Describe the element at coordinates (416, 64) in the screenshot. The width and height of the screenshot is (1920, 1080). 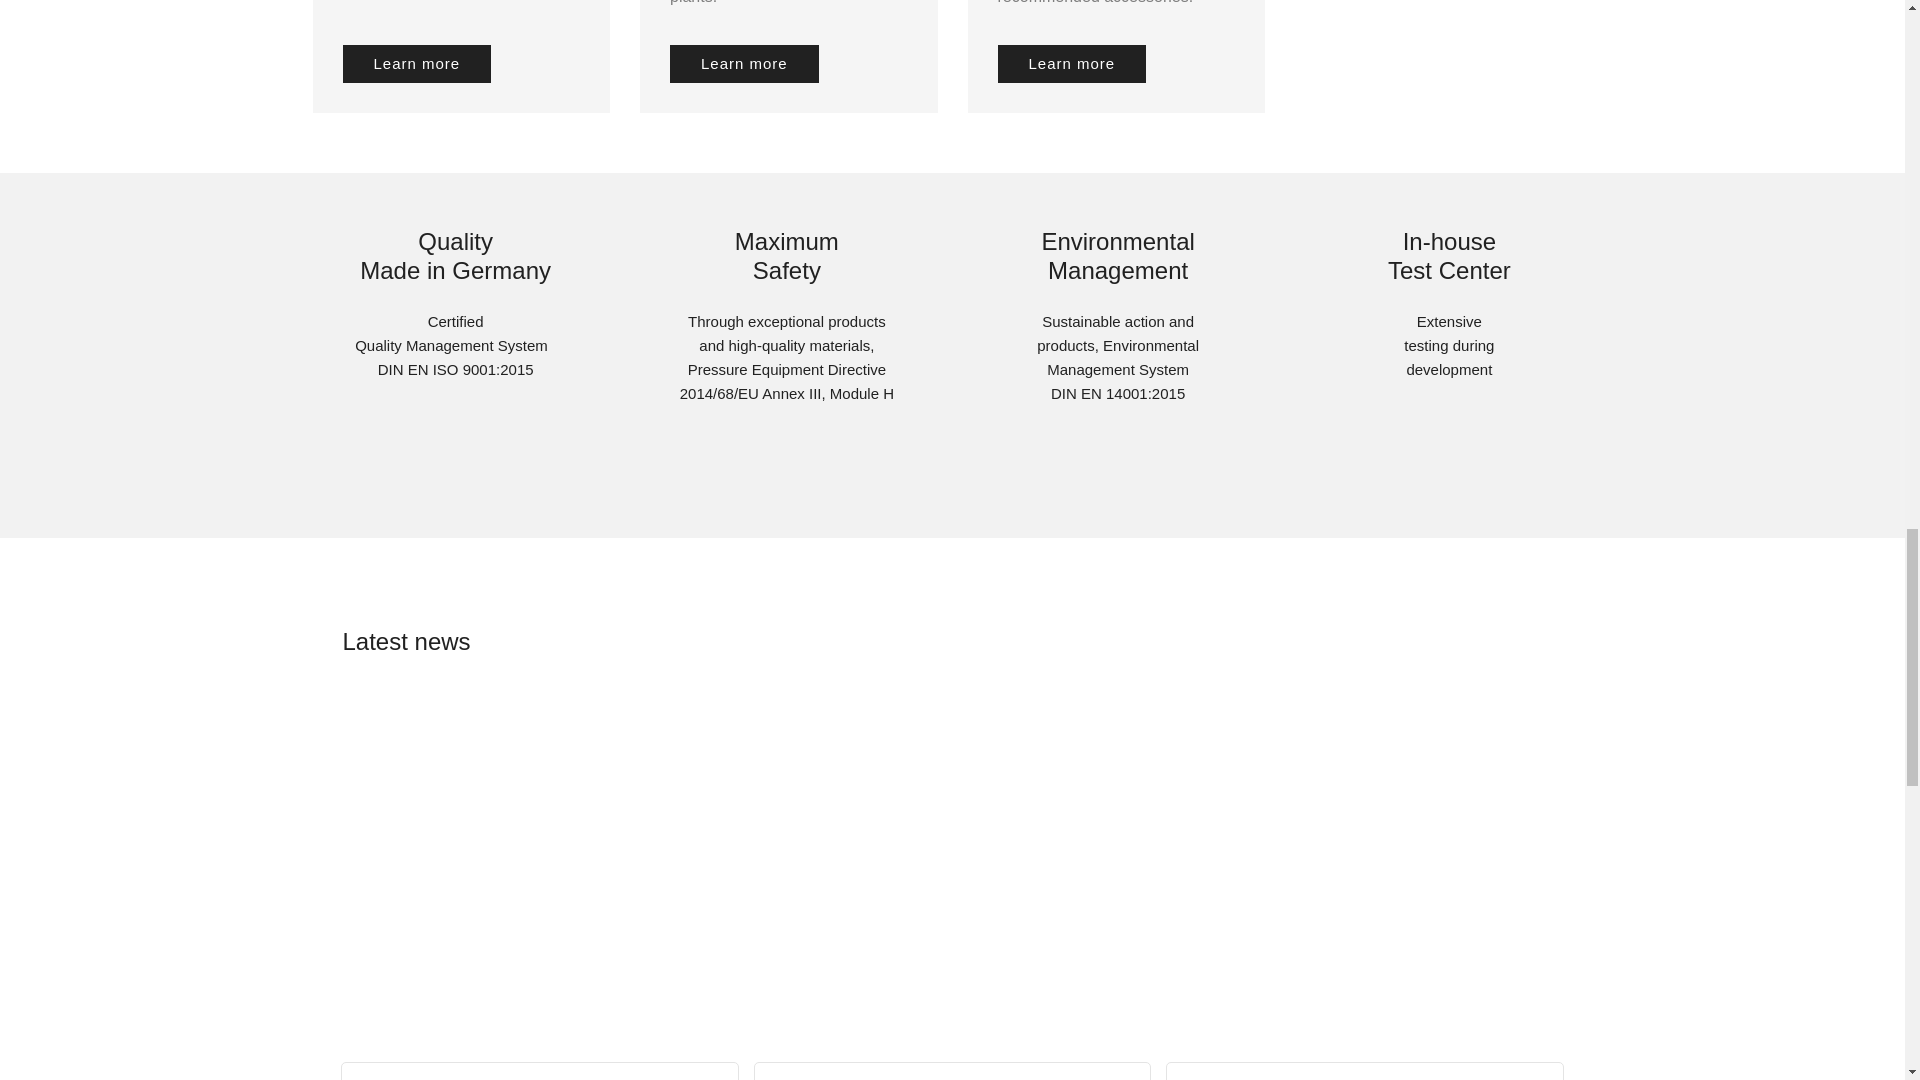
I see `Learn more` at that location.